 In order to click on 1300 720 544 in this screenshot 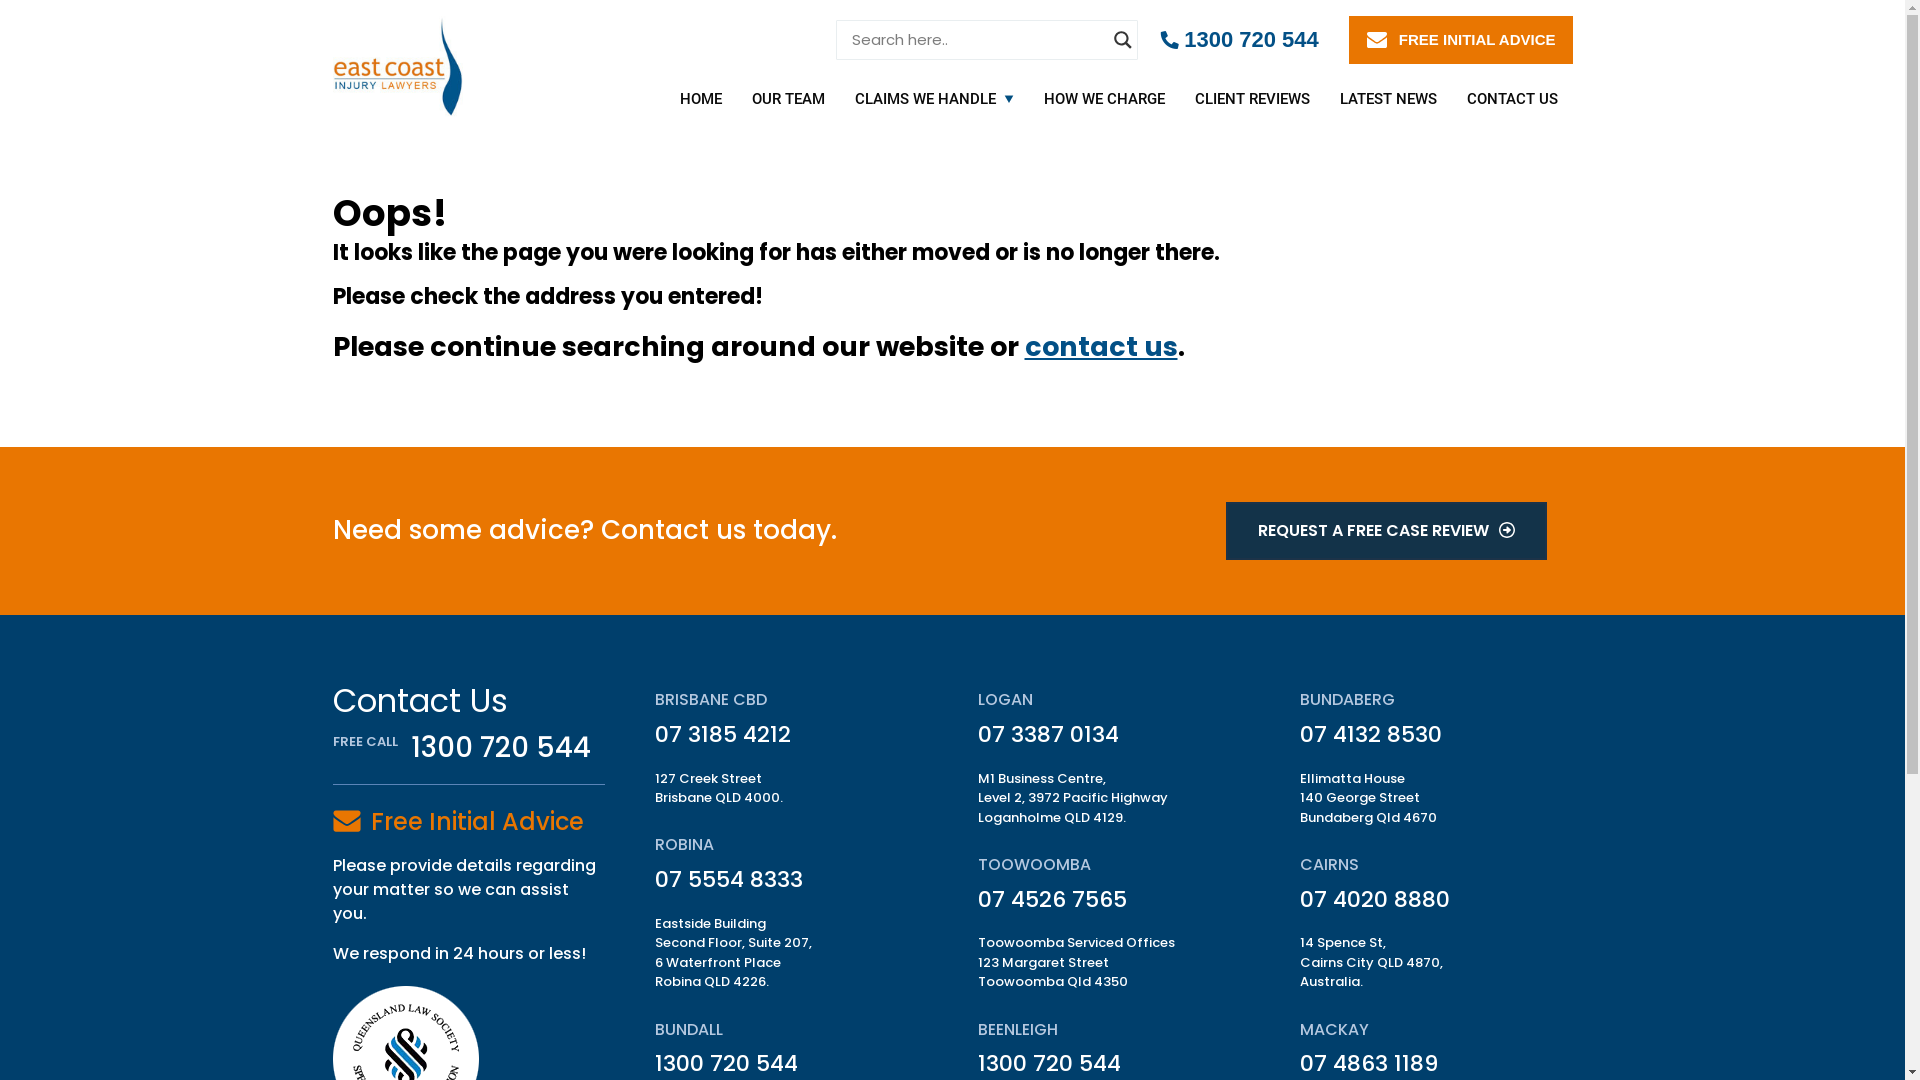, I will do `click(726, 1064)`.